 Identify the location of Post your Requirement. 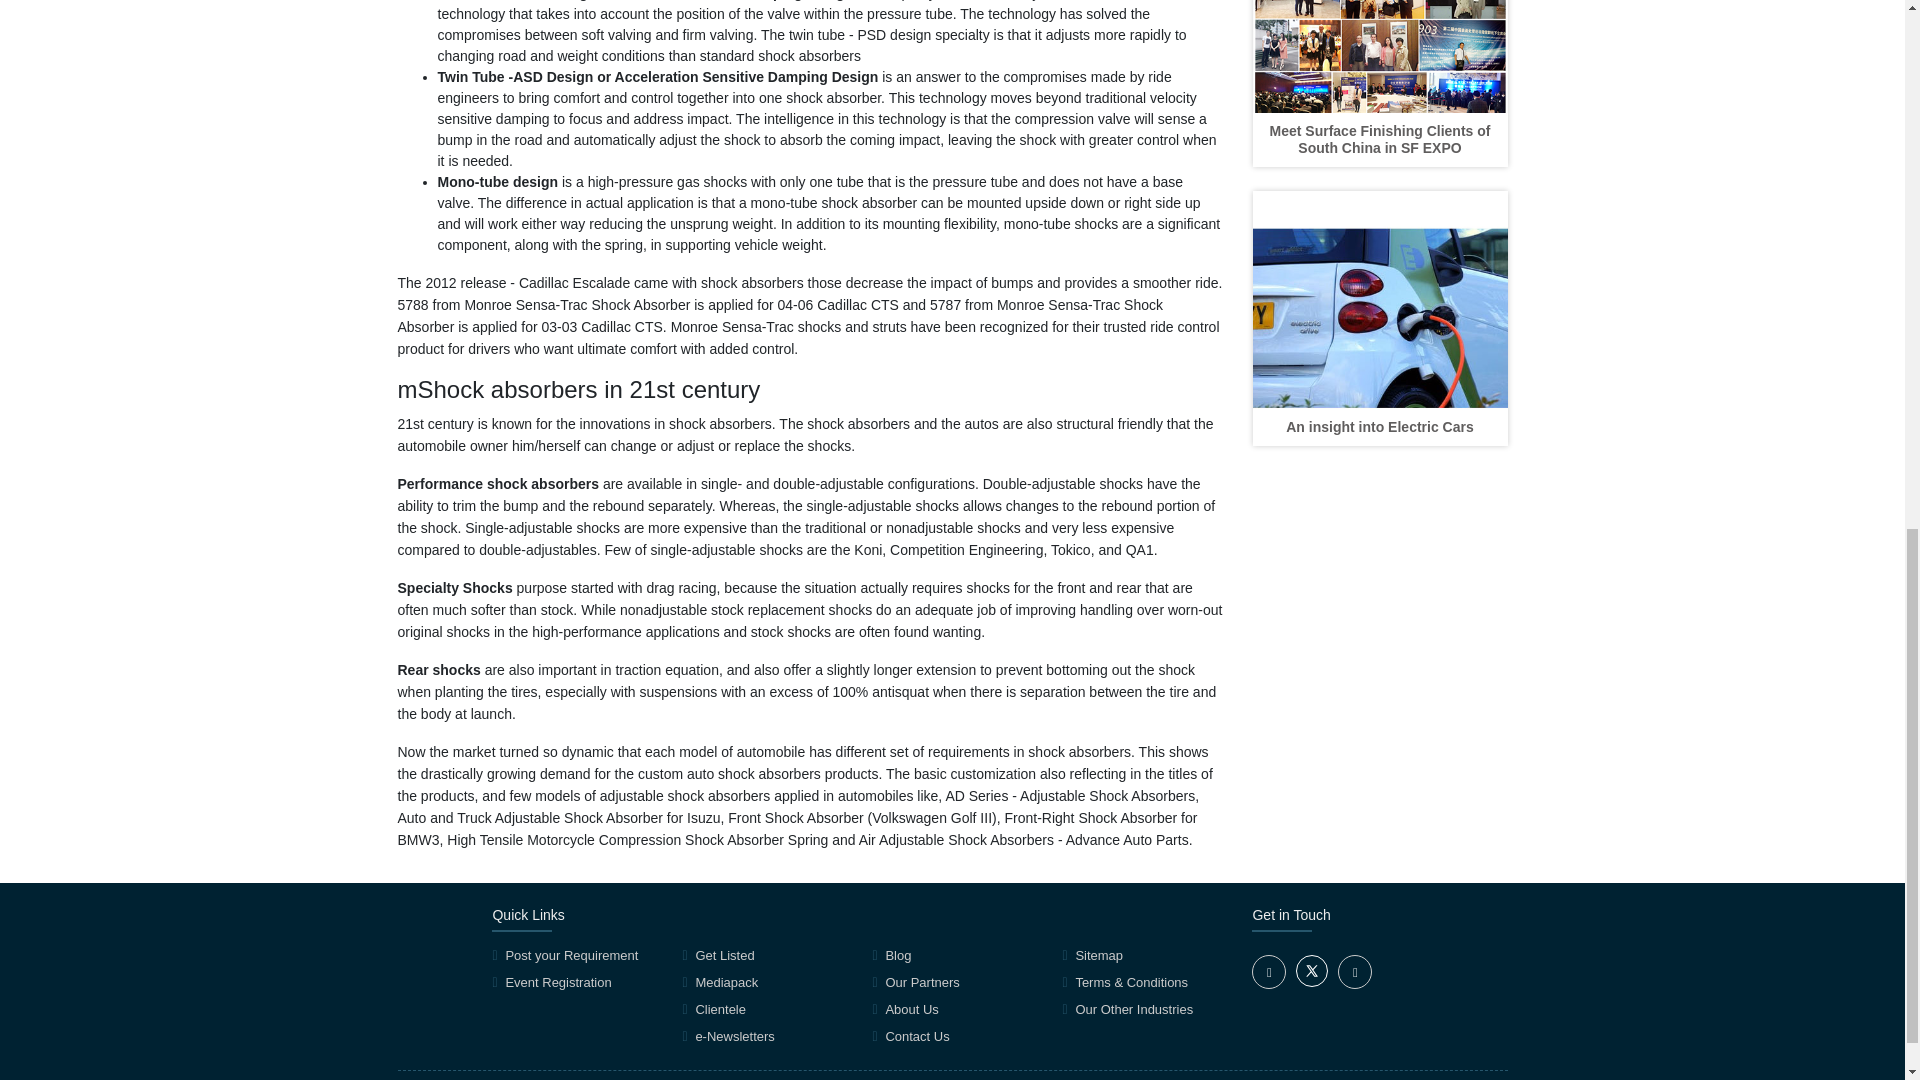
(570, 956).